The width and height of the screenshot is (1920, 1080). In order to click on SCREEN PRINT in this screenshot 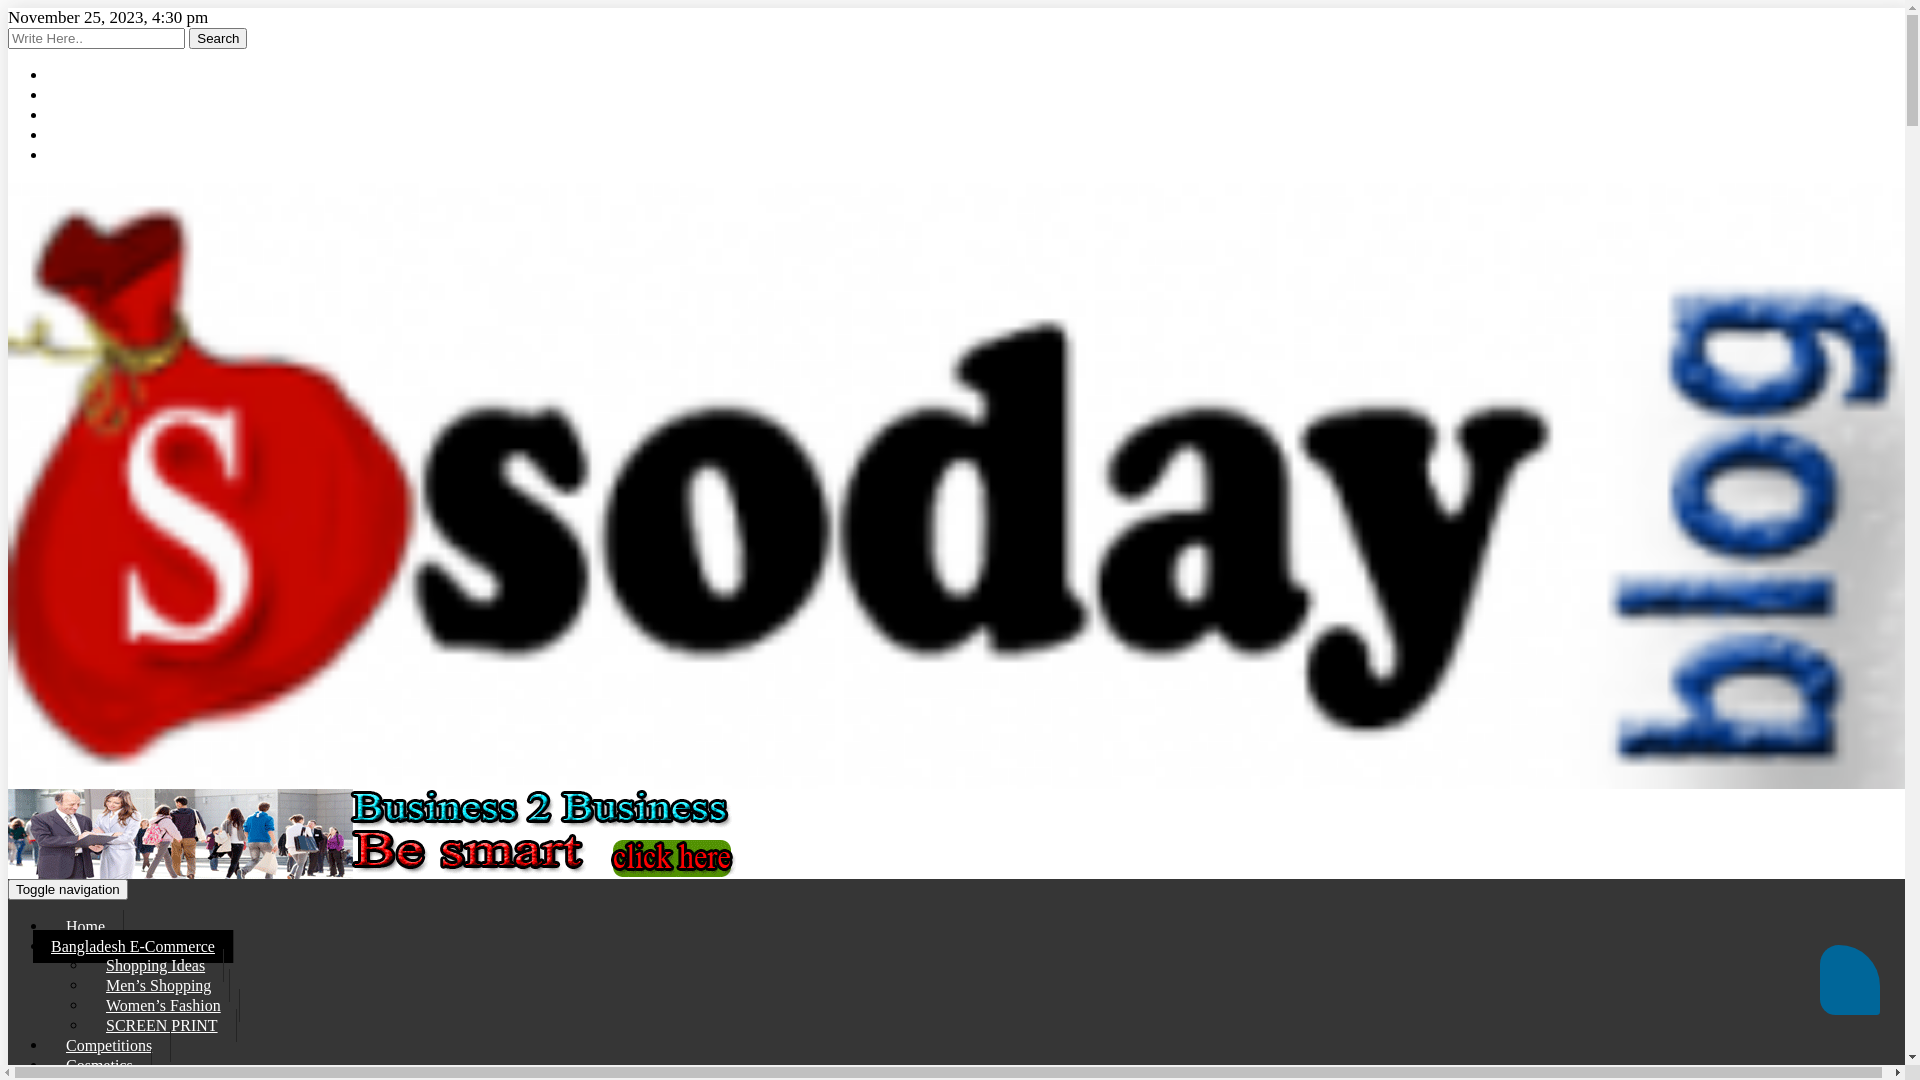, I will do `click(162, 1026)`.